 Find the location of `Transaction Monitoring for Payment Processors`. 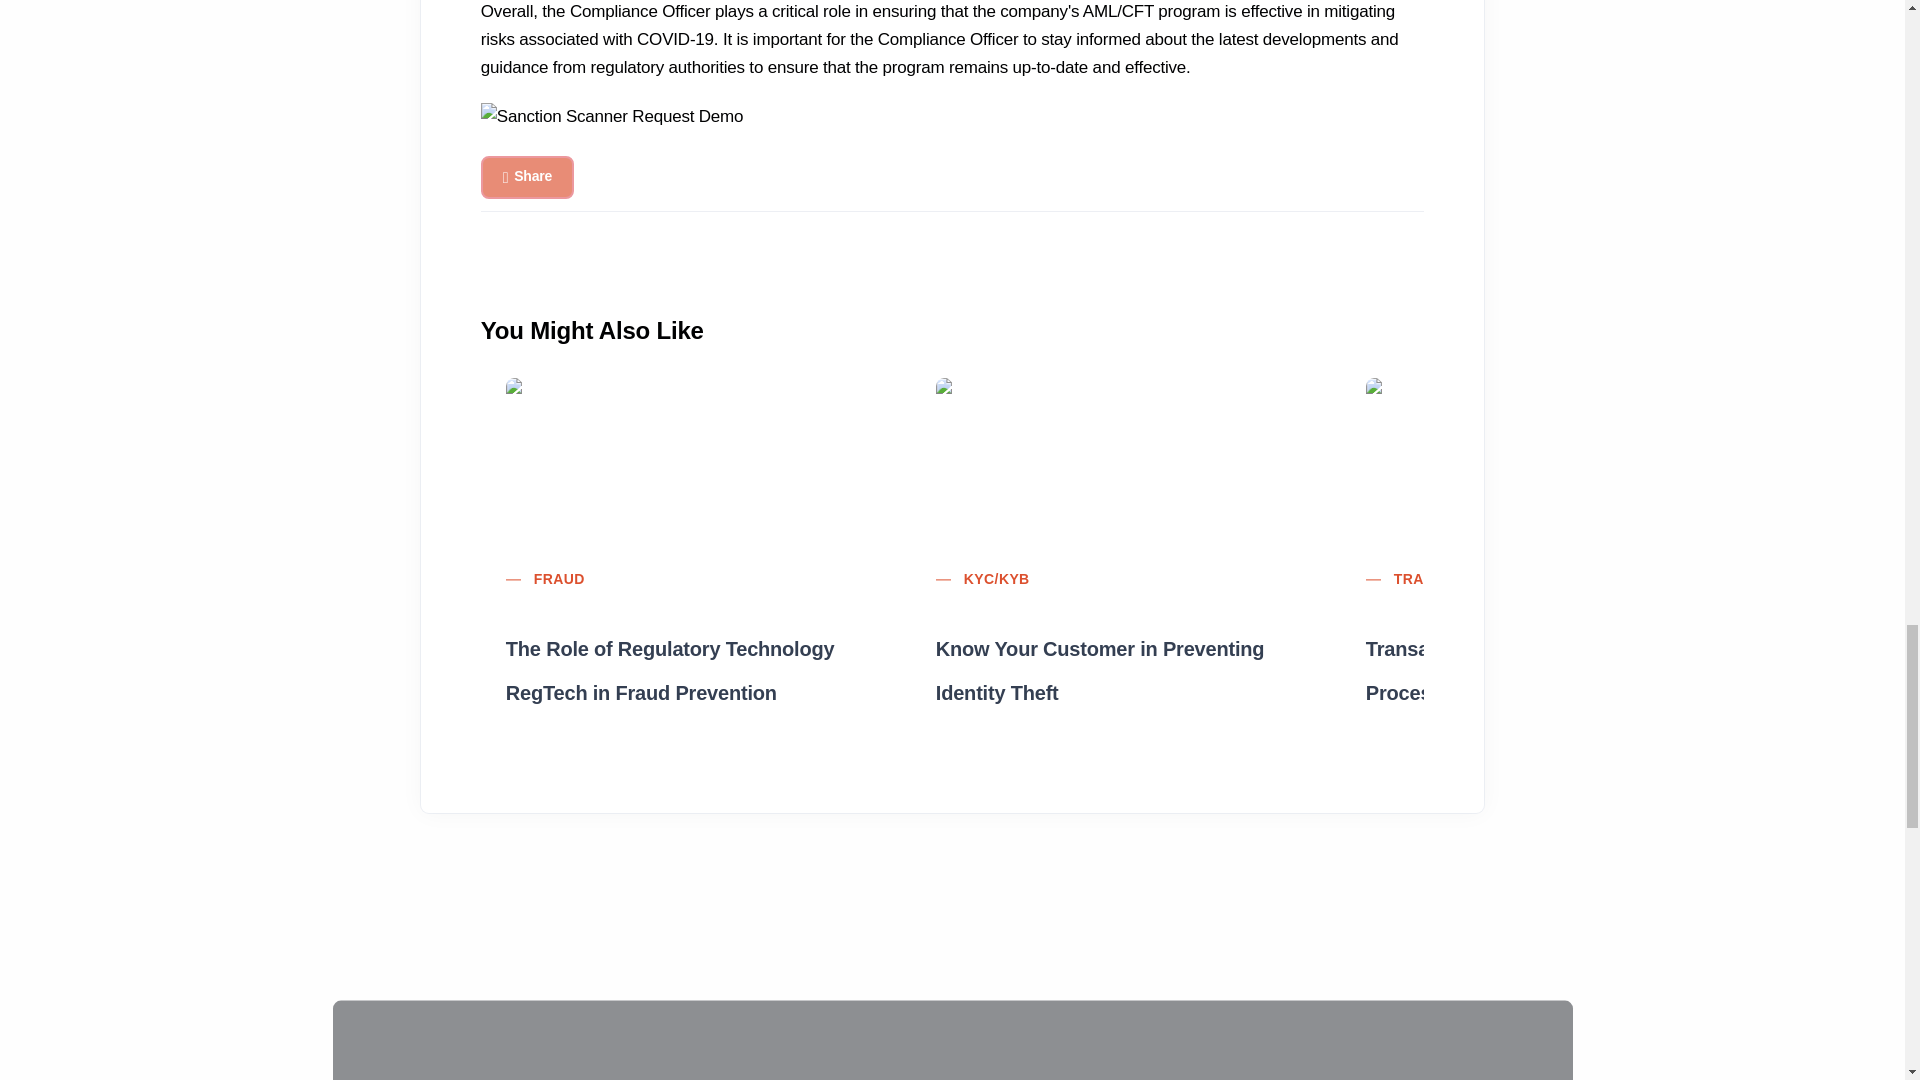

Transaction Monitoring for Payment Processors is located at coordinates (1540, 657).